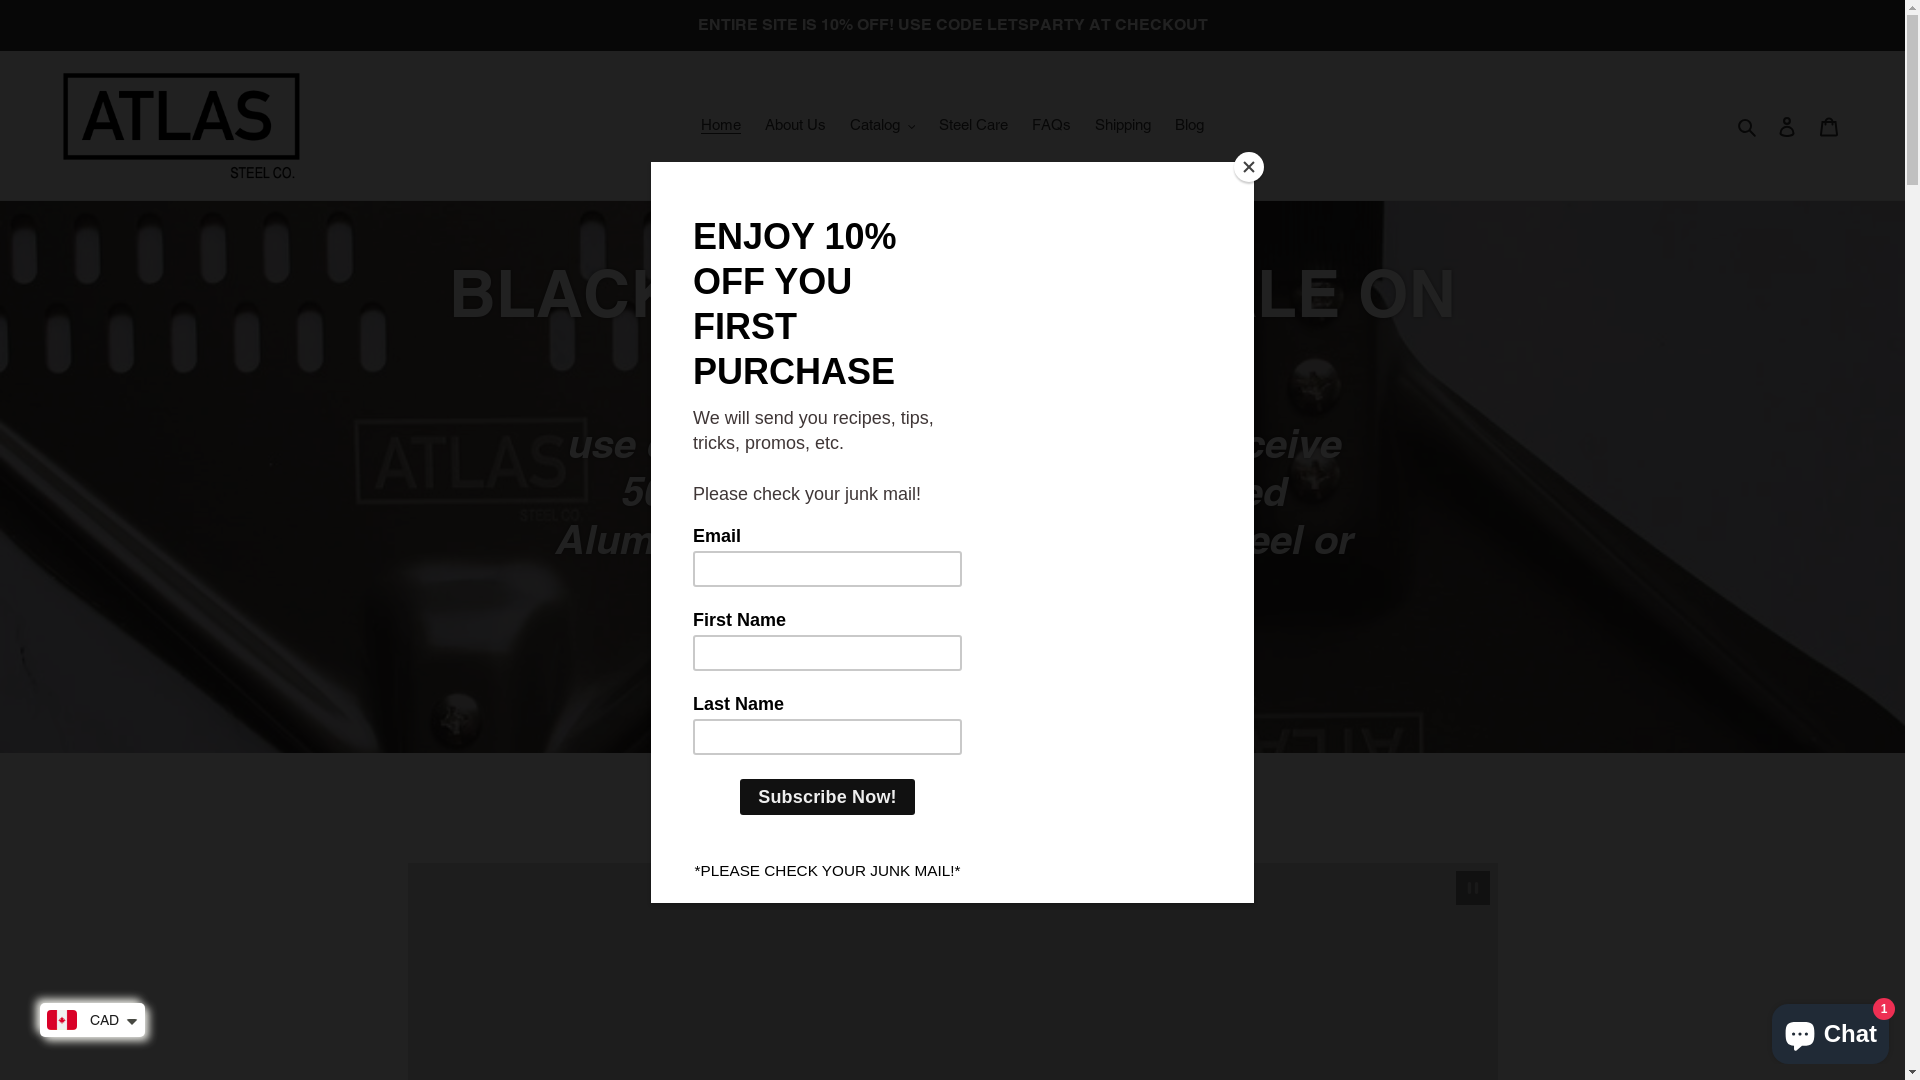 This screenshot has width=1920, height=1080. I want to click on Shopify online store chat, so click(1830, 1030).